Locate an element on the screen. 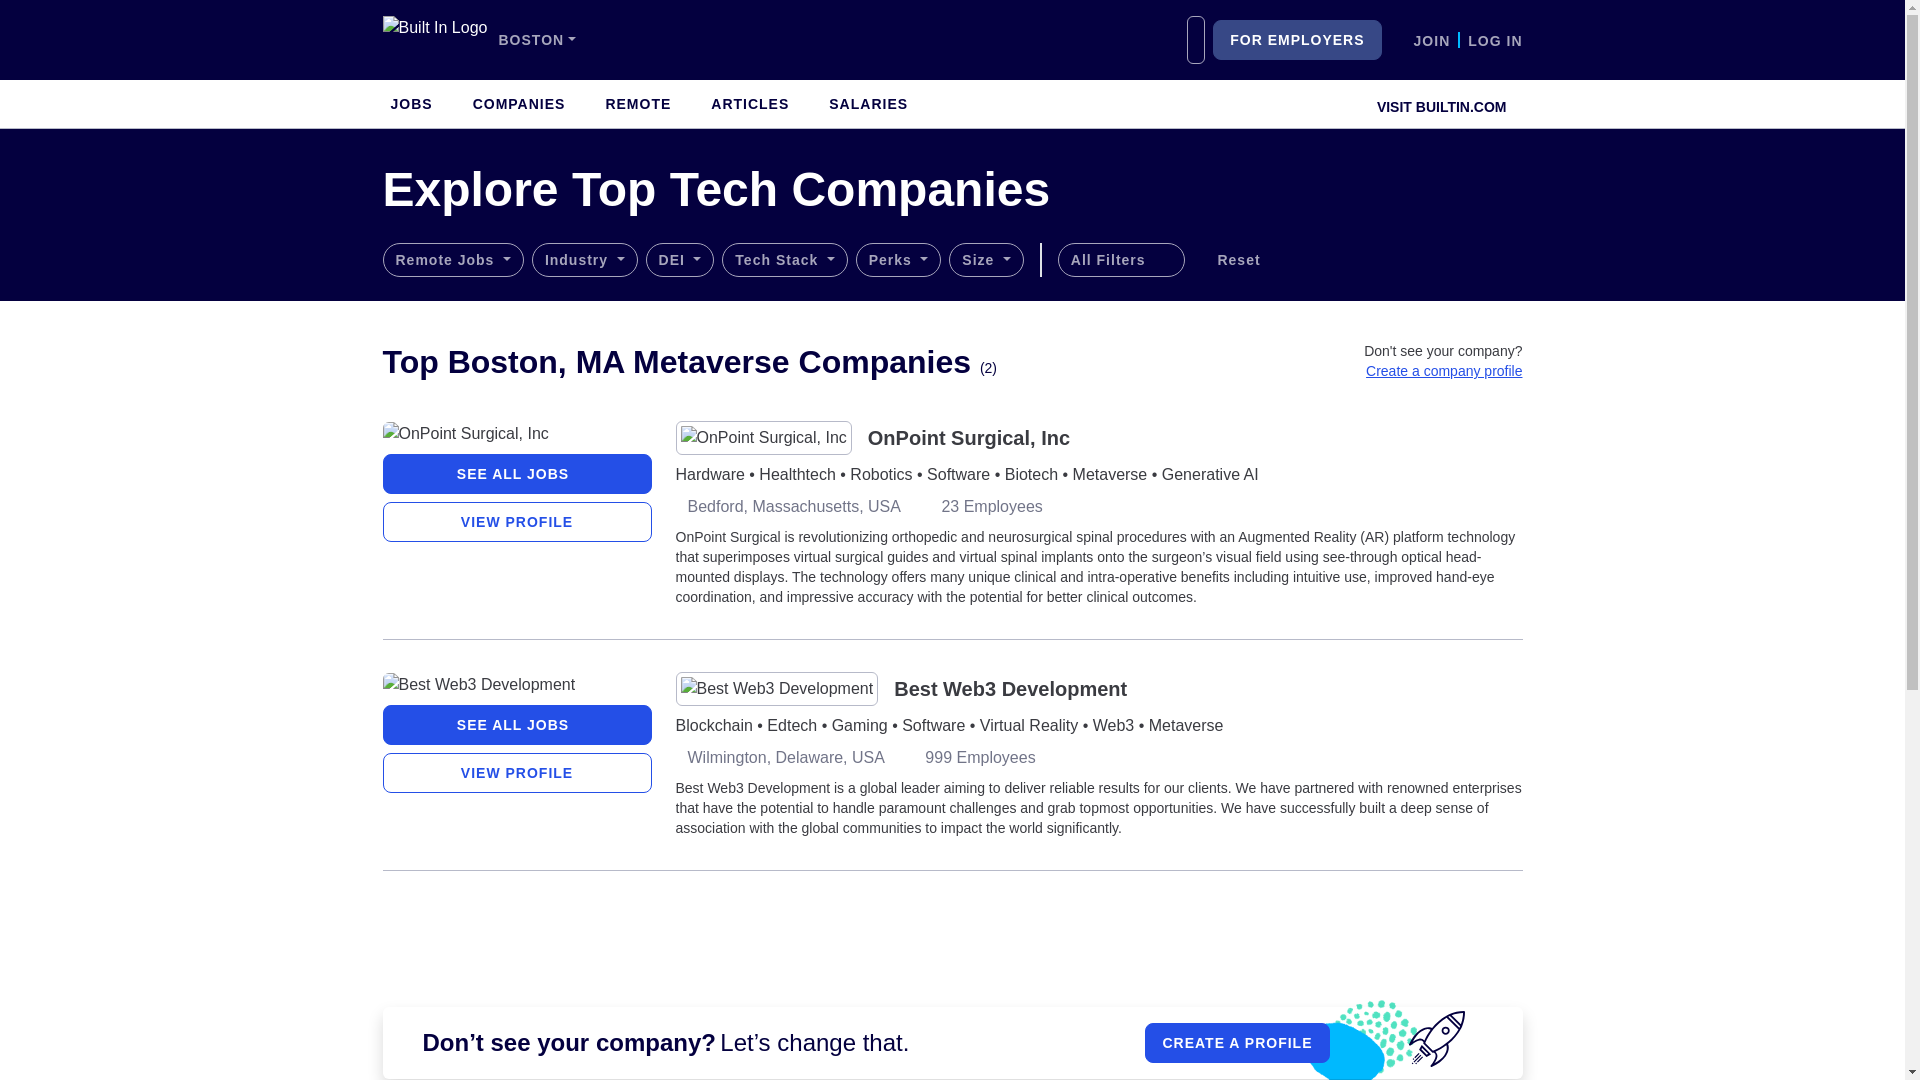 This screenshot has width=1920, height=1080. FOR EMPLOYERS is located at coordinates (1296, 40).